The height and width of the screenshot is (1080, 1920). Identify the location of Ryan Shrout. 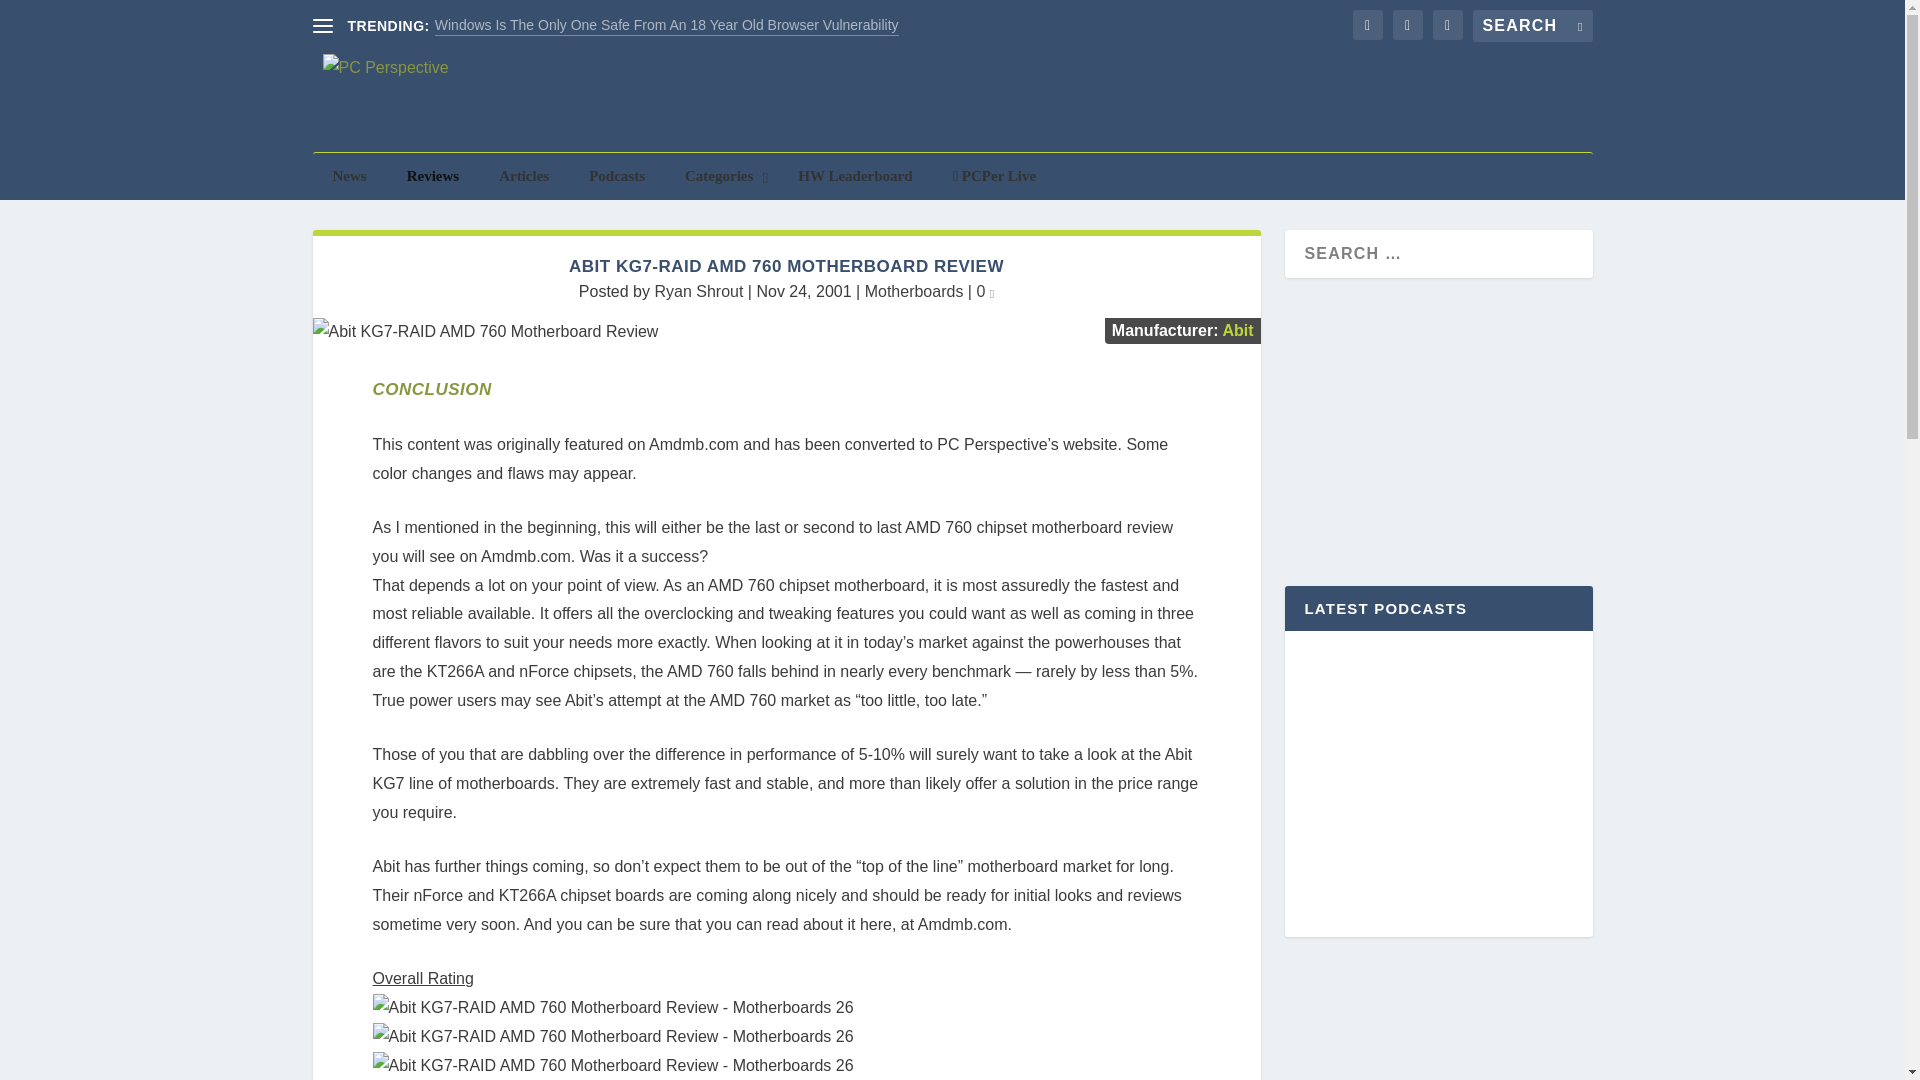
(698, 291).